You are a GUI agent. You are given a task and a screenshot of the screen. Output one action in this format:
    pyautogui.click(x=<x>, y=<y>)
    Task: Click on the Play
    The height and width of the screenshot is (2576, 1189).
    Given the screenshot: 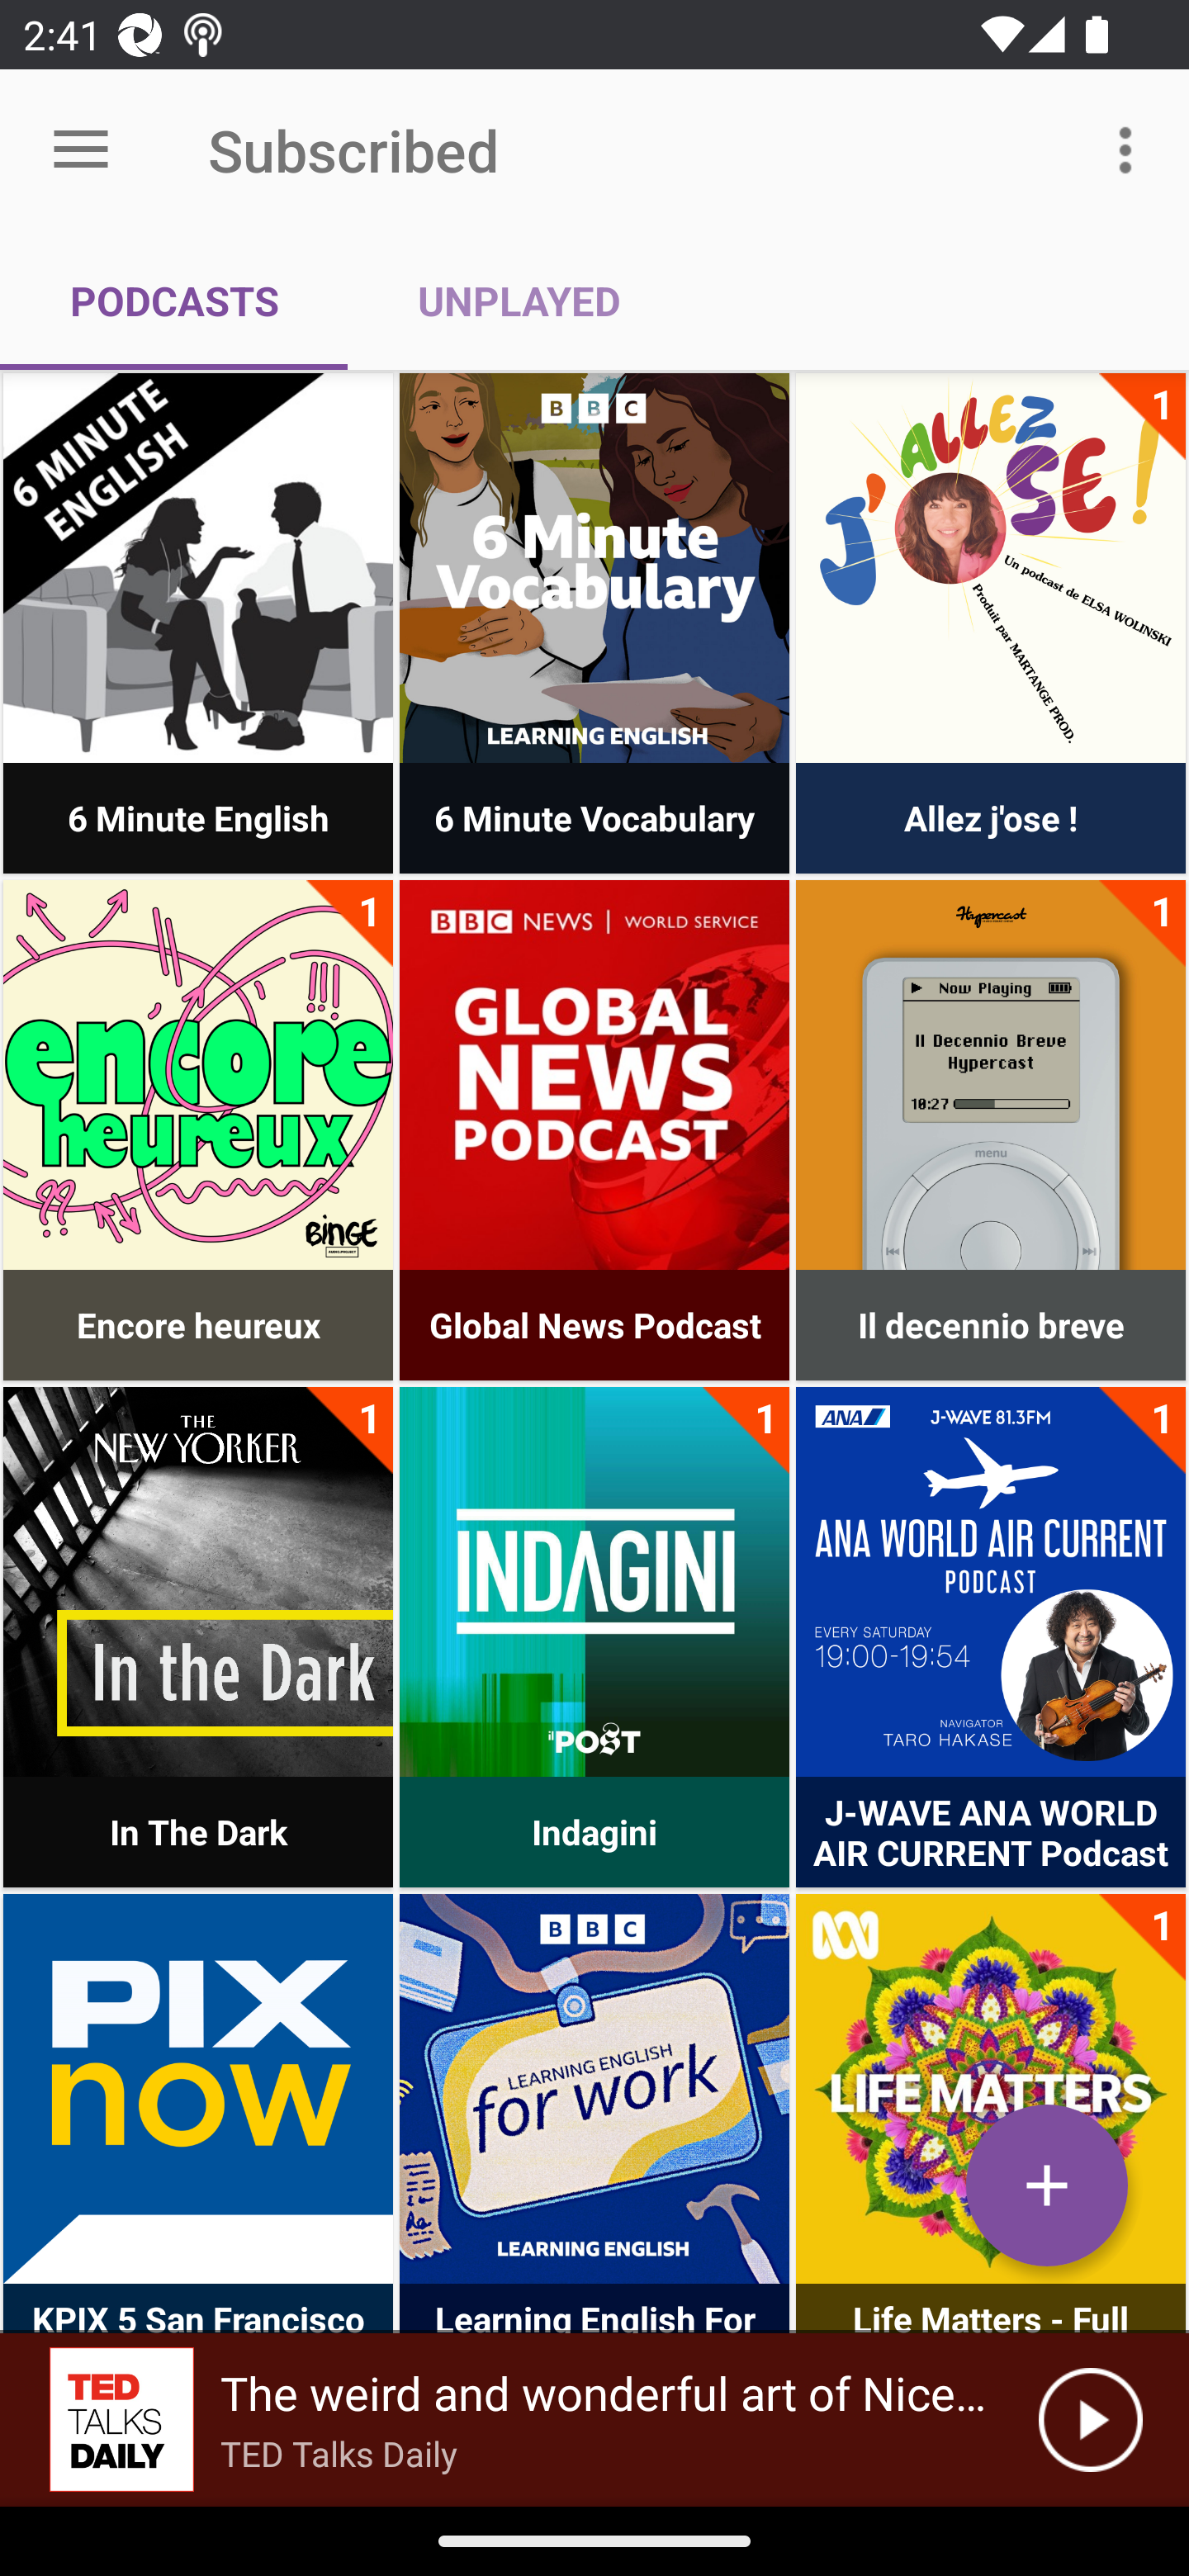 What is the action you would take?
    pyautogui.click(x=1090, y=2420)
    